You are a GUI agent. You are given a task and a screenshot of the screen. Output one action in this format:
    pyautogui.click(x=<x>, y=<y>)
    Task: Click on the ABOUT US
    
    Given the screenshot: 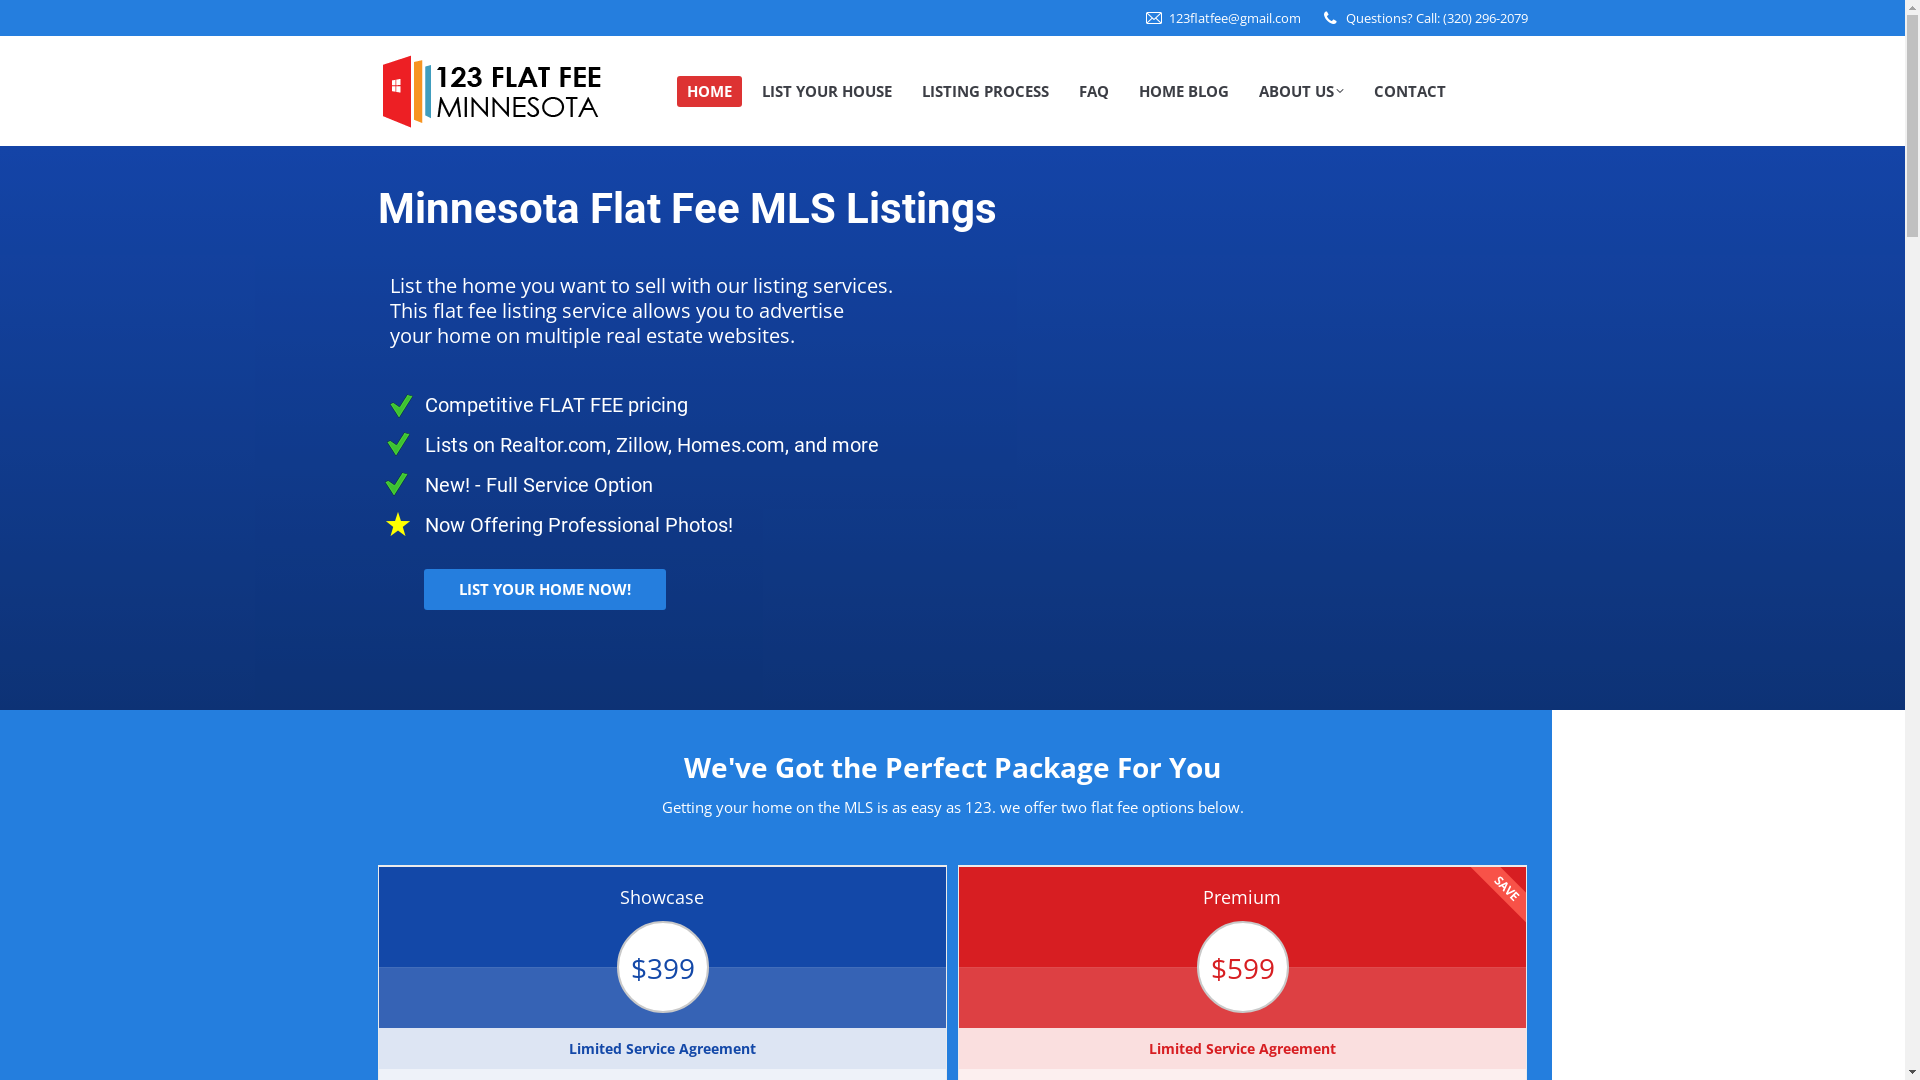 What is the action you would take?
    pyautogui.click(x=1300, y=92)
    